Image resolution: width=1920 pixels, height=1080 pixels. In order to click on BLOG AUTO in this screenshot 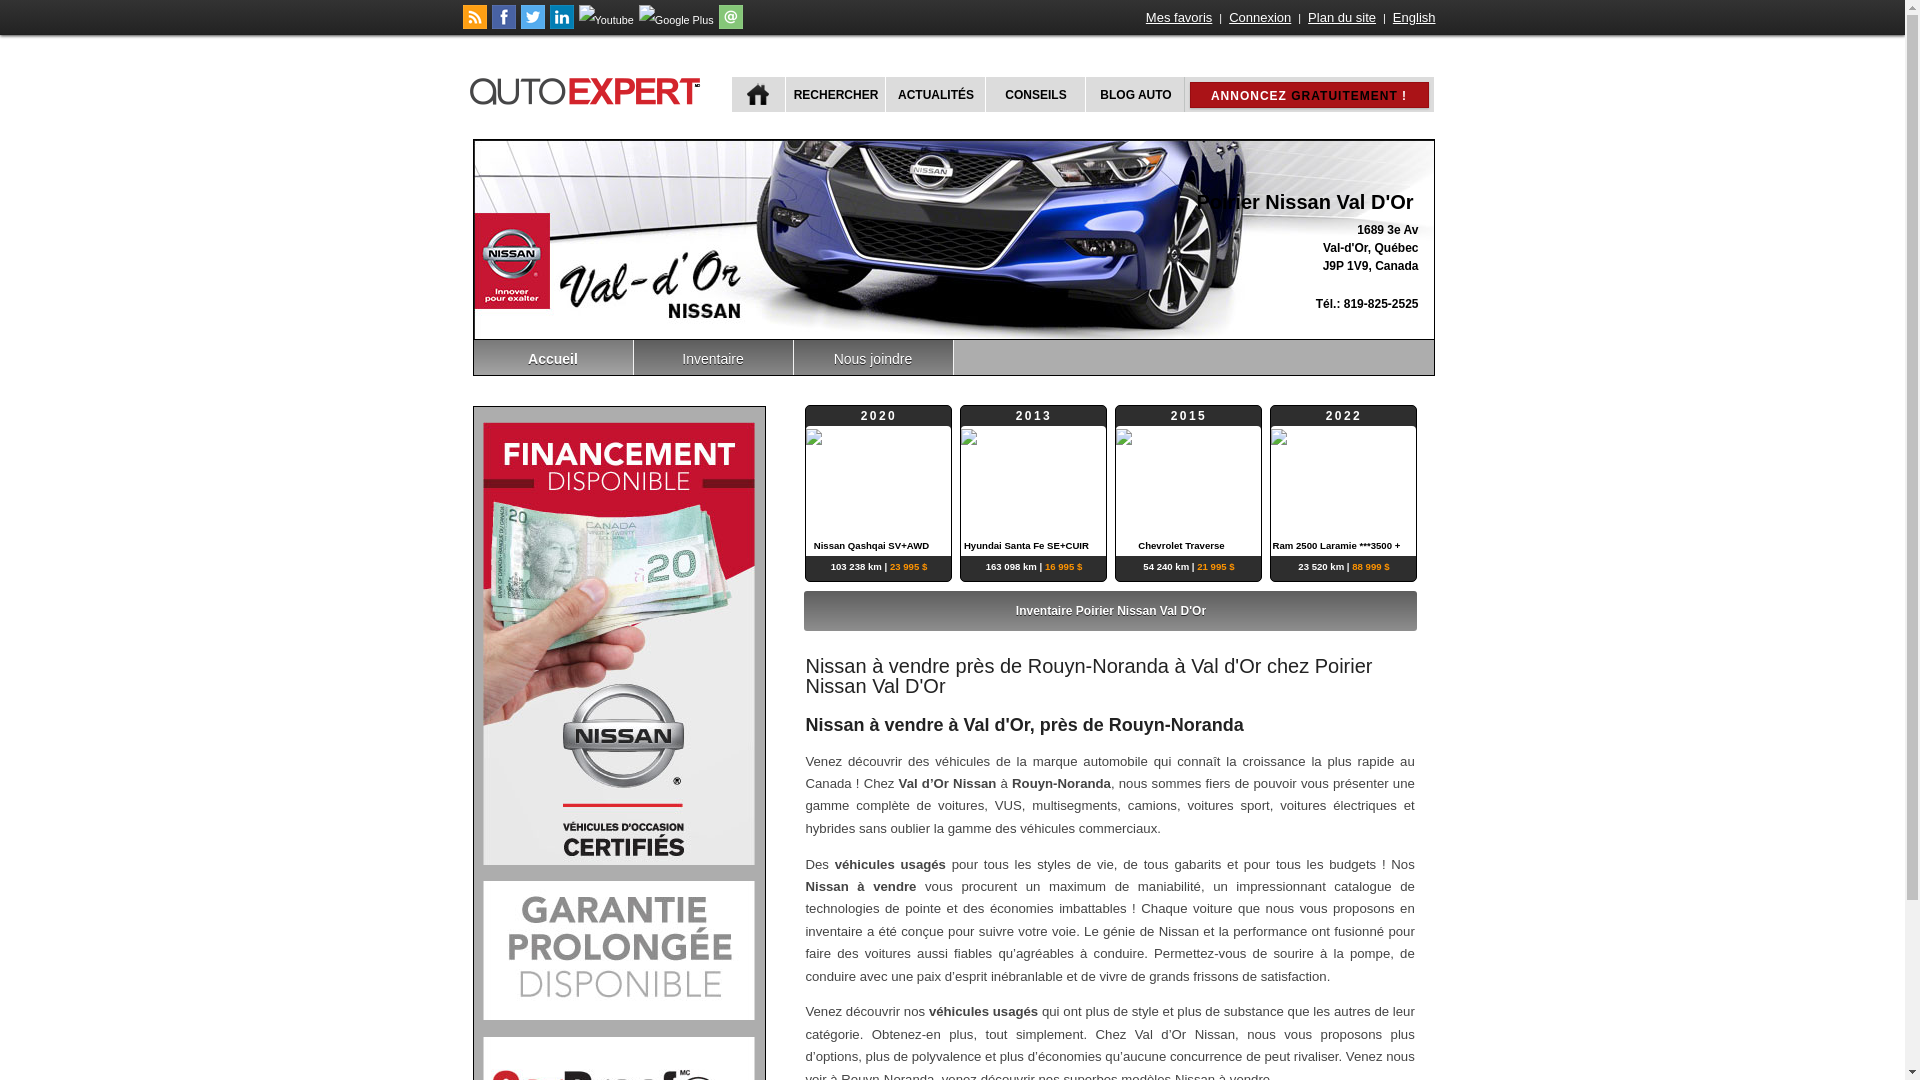, I will do `click(1134, 94)`.